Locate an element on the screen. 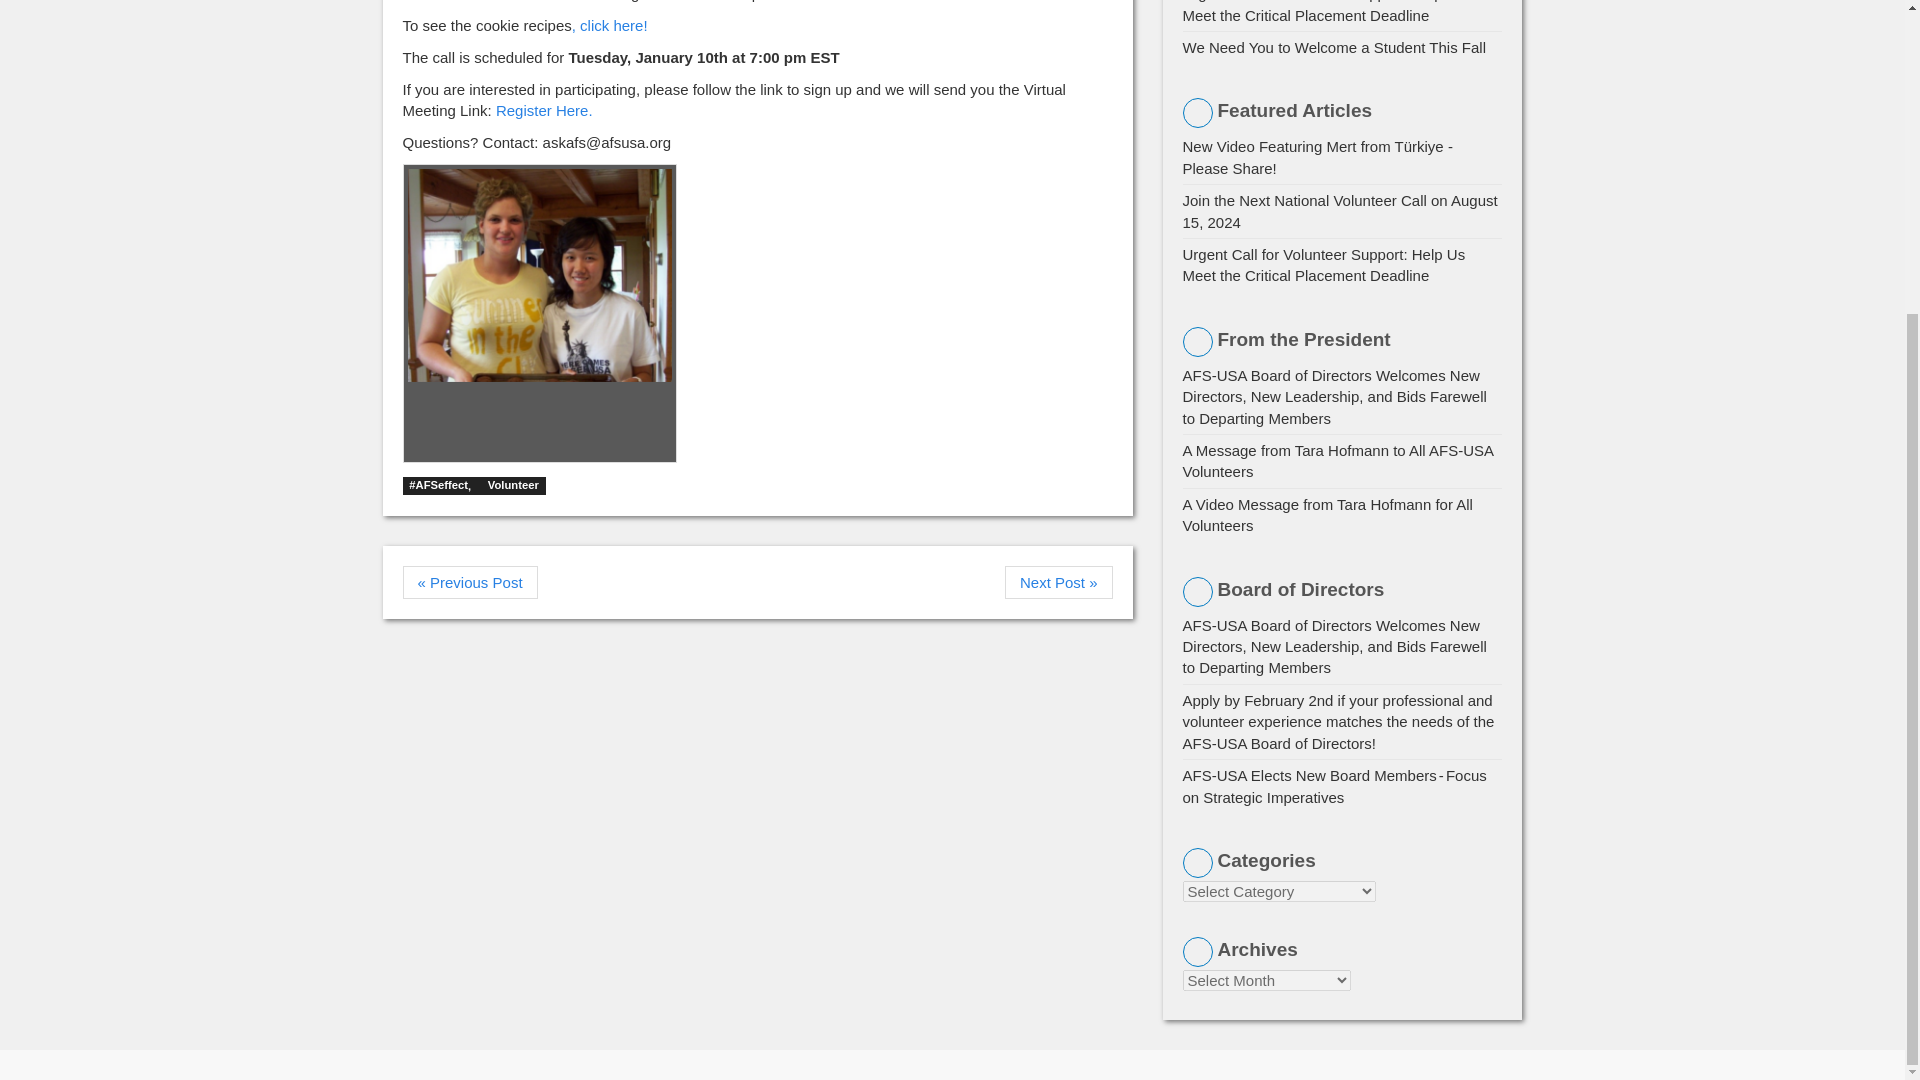  We Need You to Welcome a Student This Fall is located at coordinates (1334, 47).